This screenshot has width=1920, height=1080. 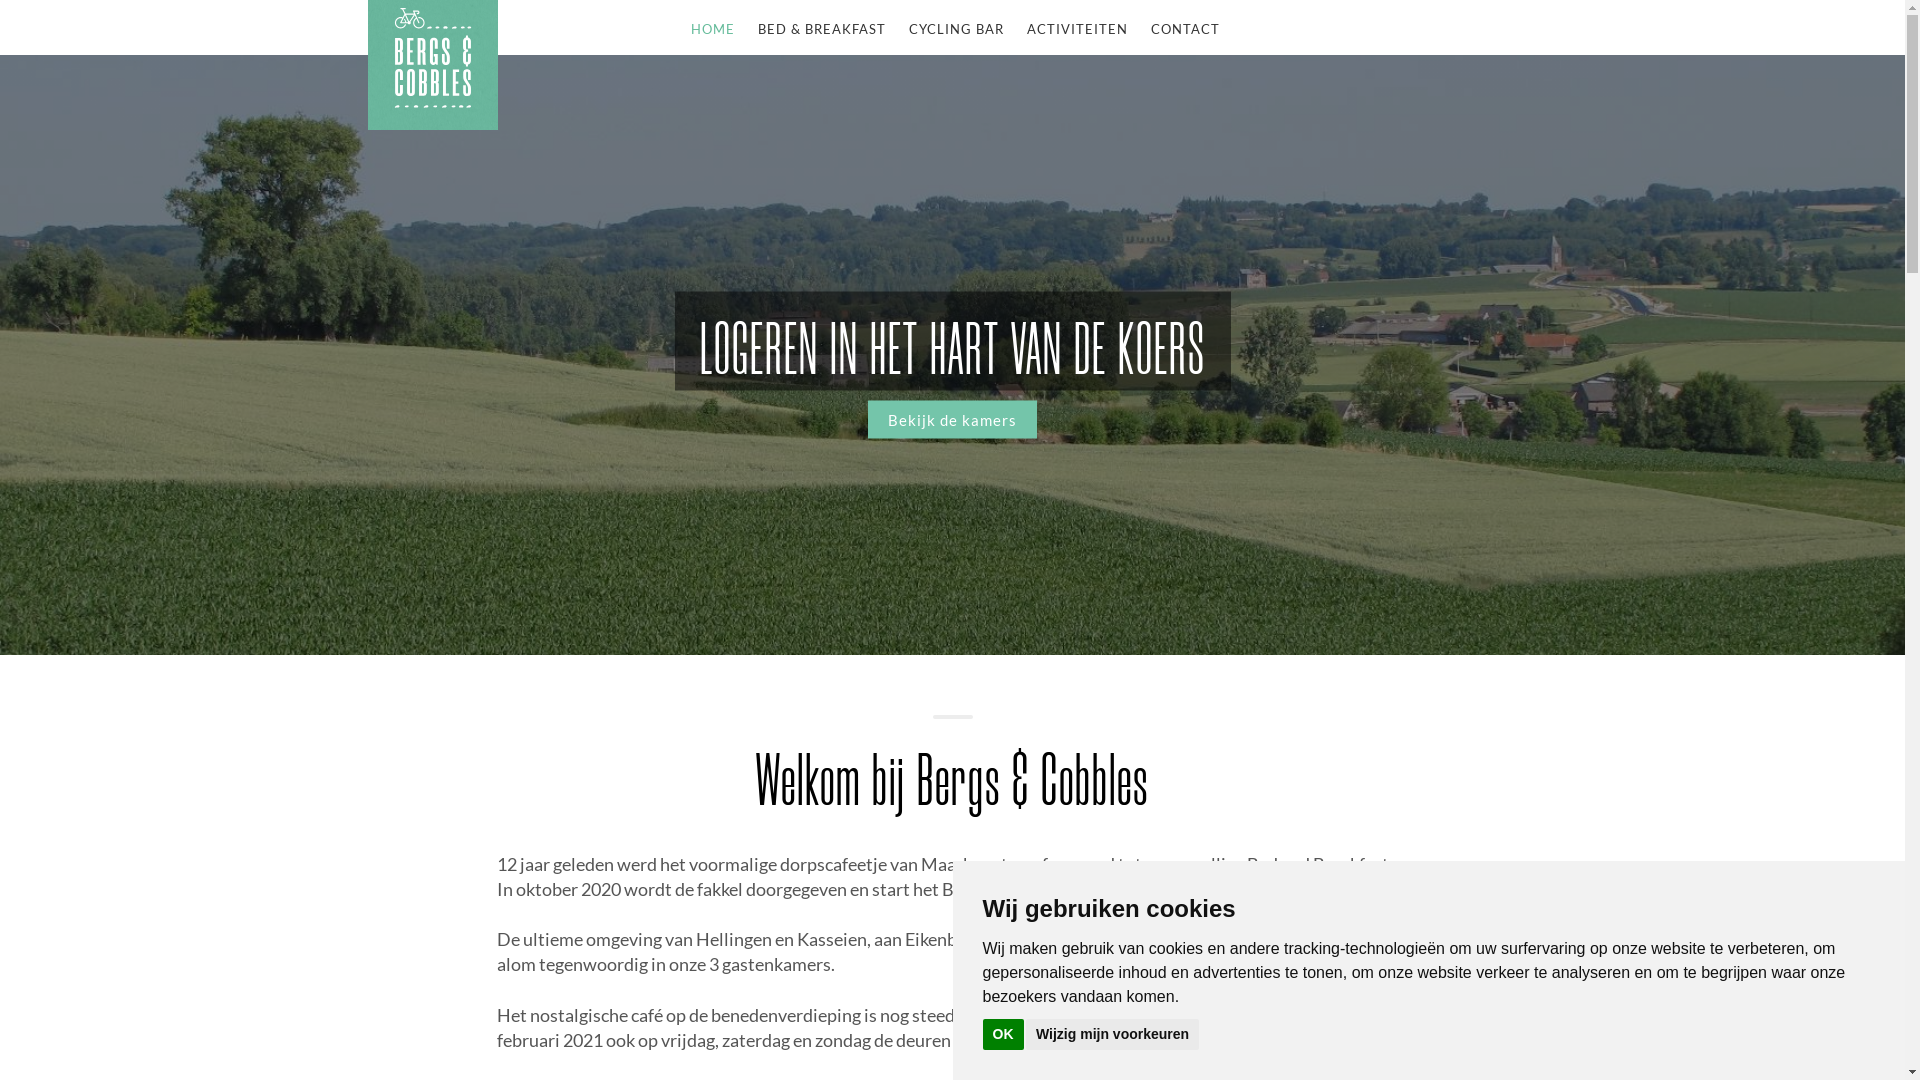 What do you see at coordinates (822, 30) in the screenshot?
I see `BED & BREAKFAST` at bounding box center [822, 30].